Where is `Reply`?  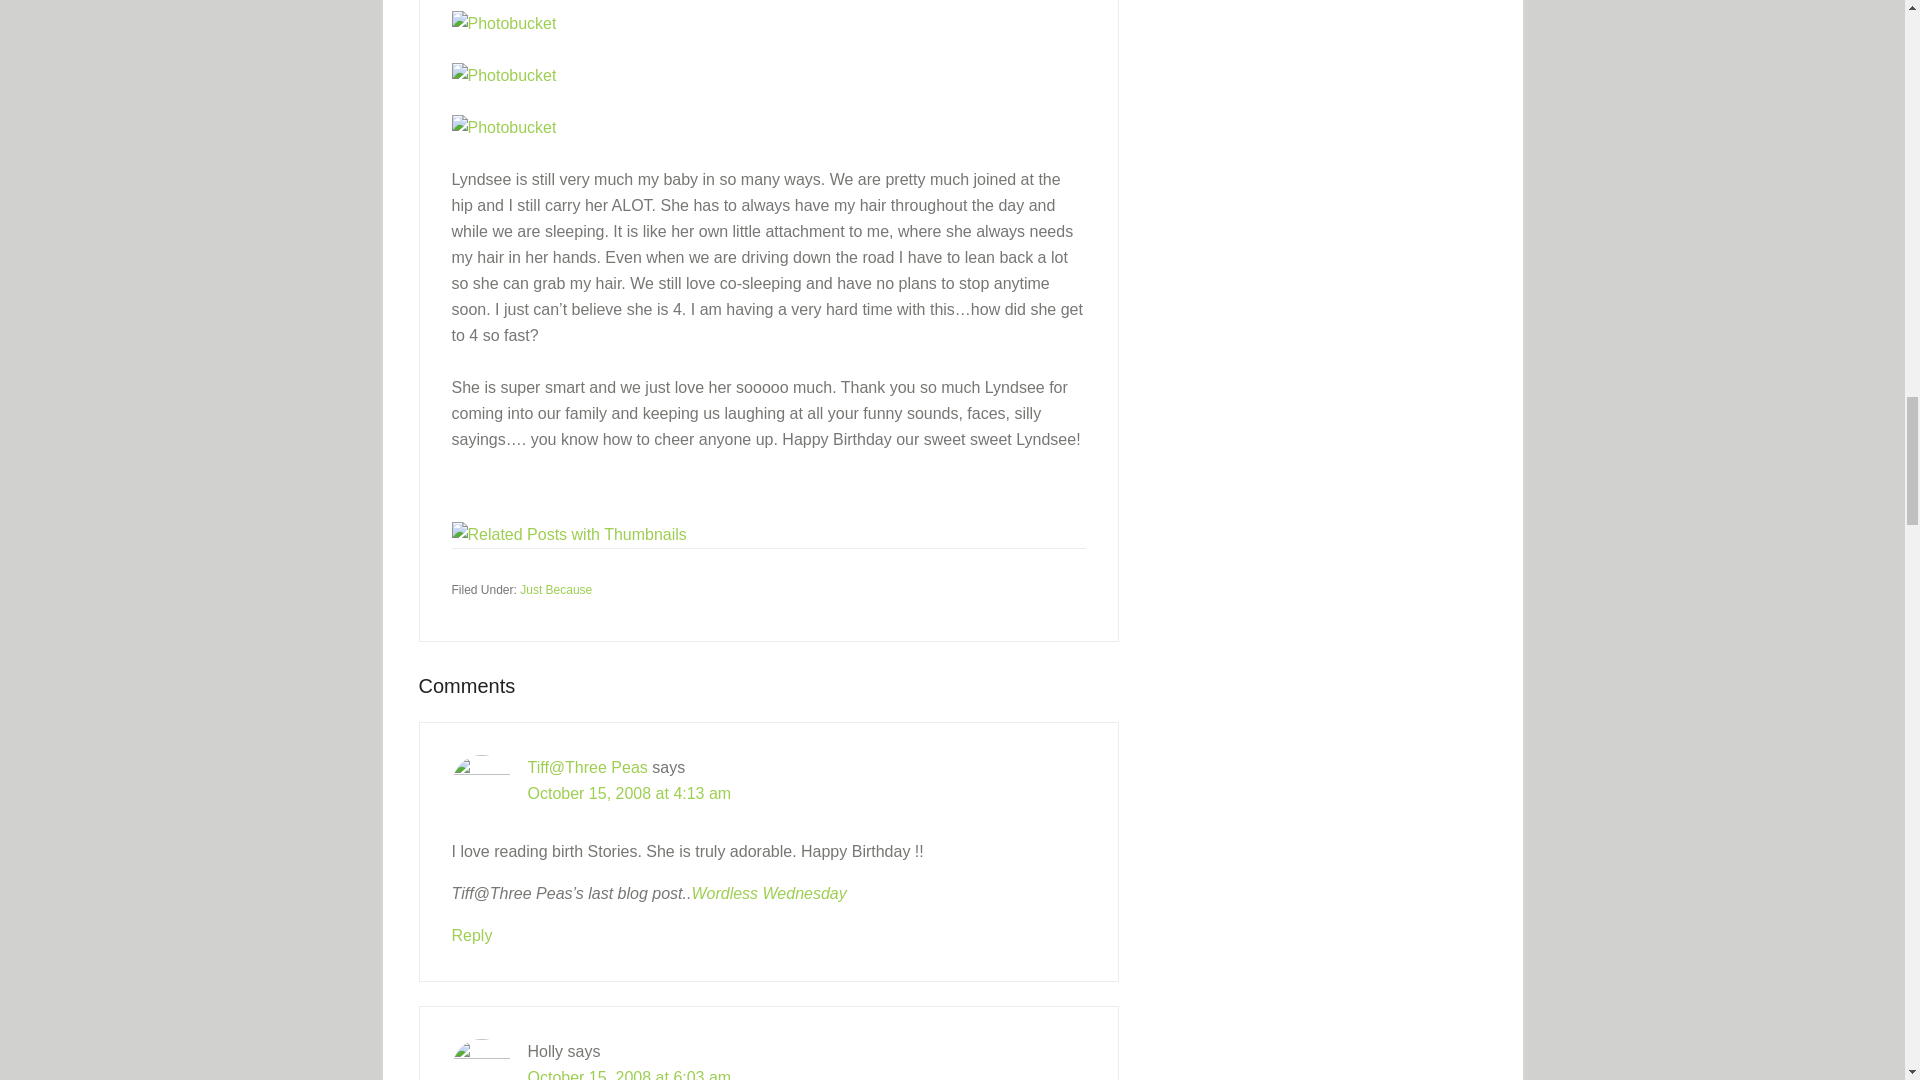
Reply is located at coordinates (472, 934).